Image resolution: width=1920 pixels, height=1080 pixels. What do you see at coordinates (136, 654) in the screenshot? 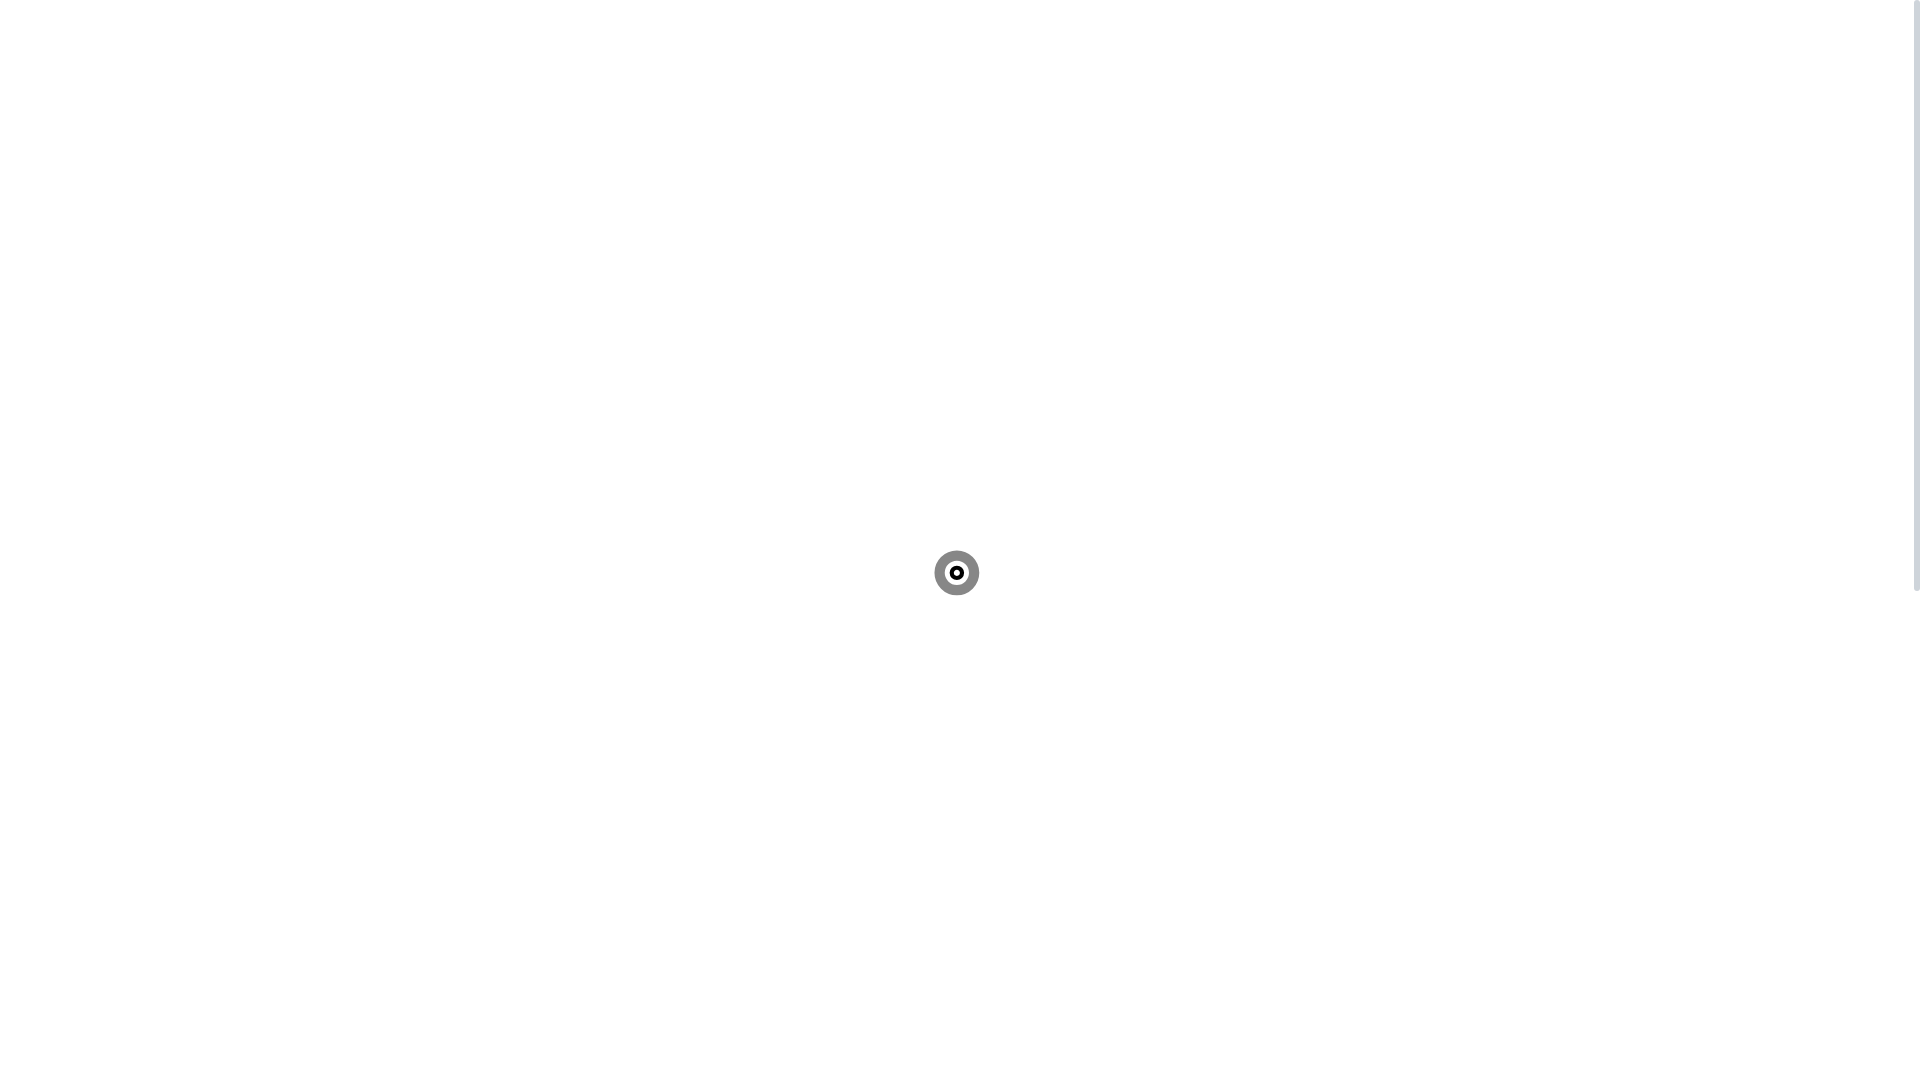
I see `Alle producten` at bounding box center [136, 654].